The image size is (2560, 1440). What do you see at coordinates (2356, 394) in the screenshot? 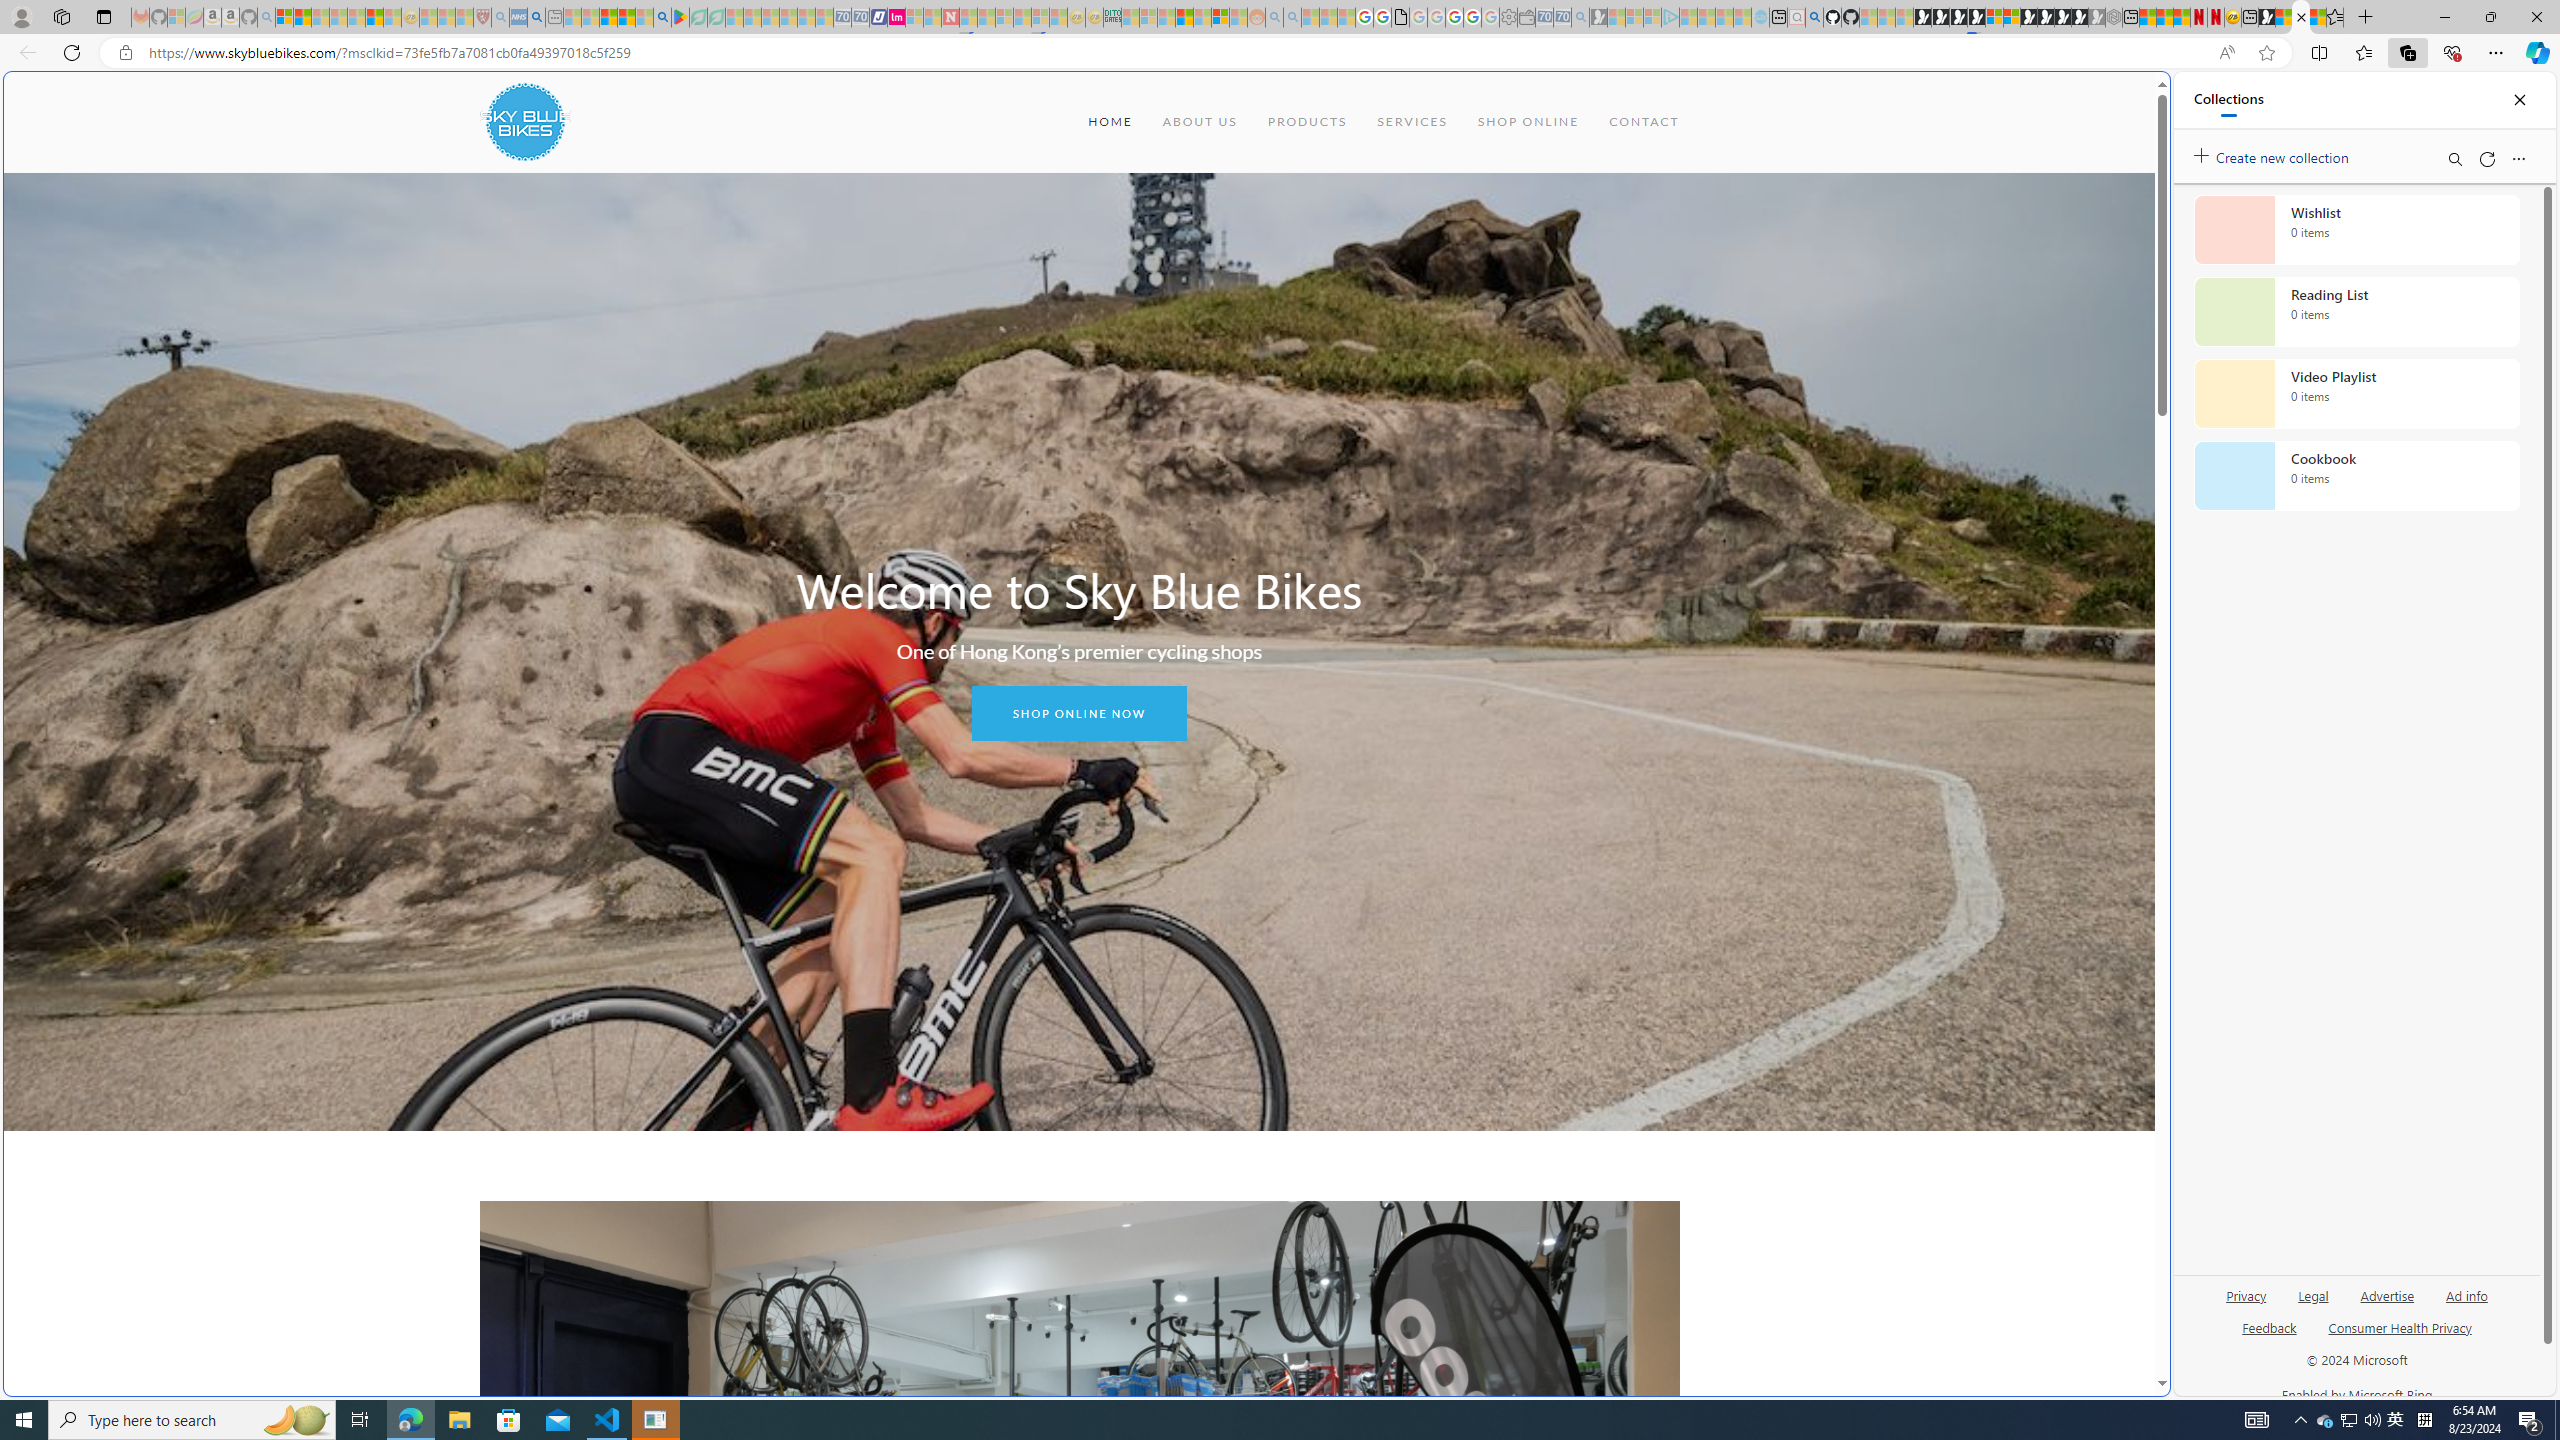
I see `Video Playlist collection, 0 items` at bounding box center [2356, 394].